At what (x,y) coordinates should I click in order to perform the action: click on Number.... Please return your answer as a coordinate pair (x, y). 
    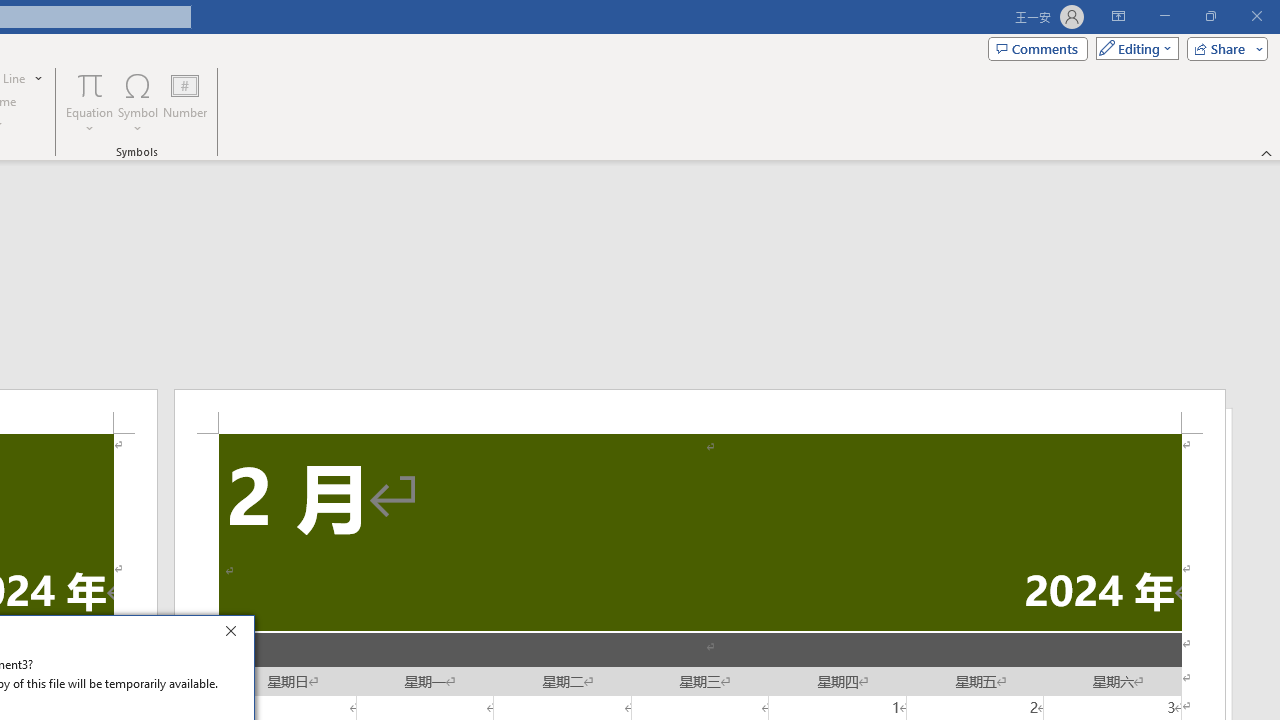
    Looking at the image, I should click on (185, 102).